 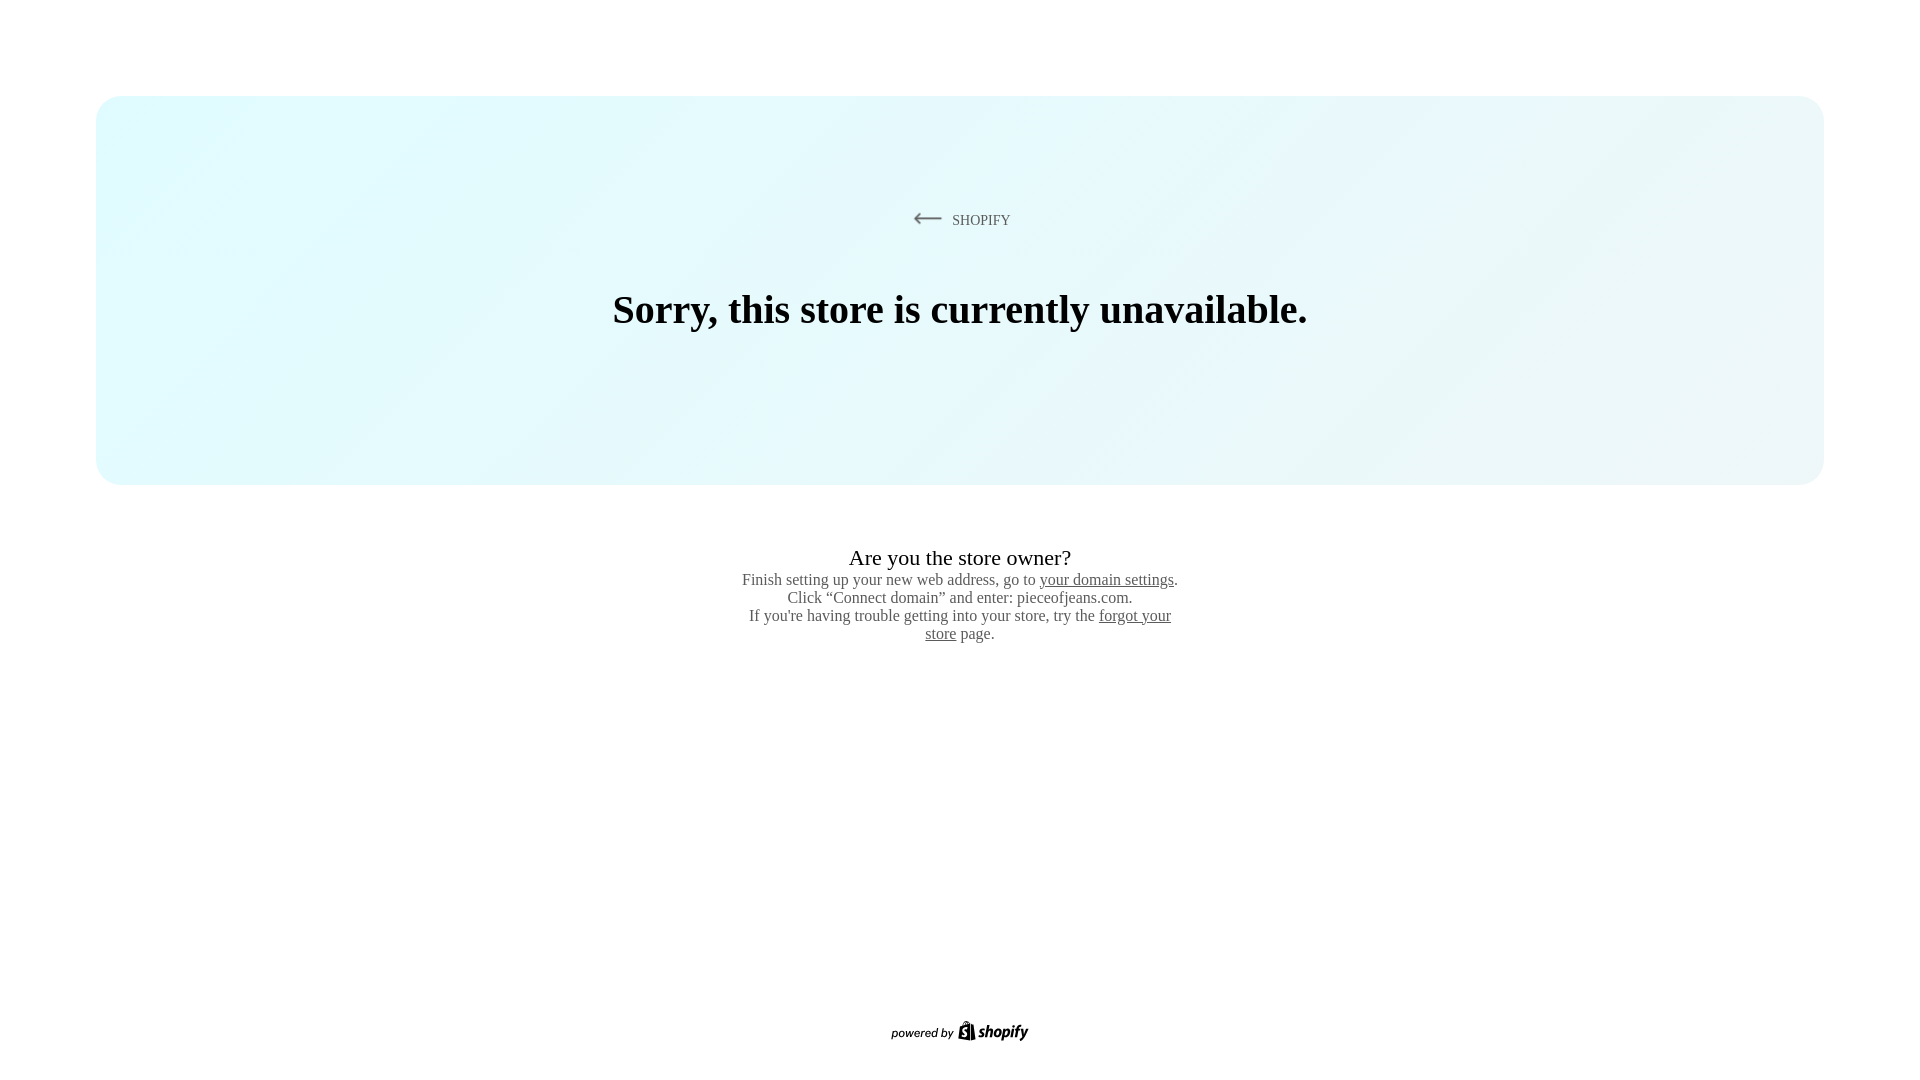 I want to click on forgot your store, so click(x=1048, y=624).